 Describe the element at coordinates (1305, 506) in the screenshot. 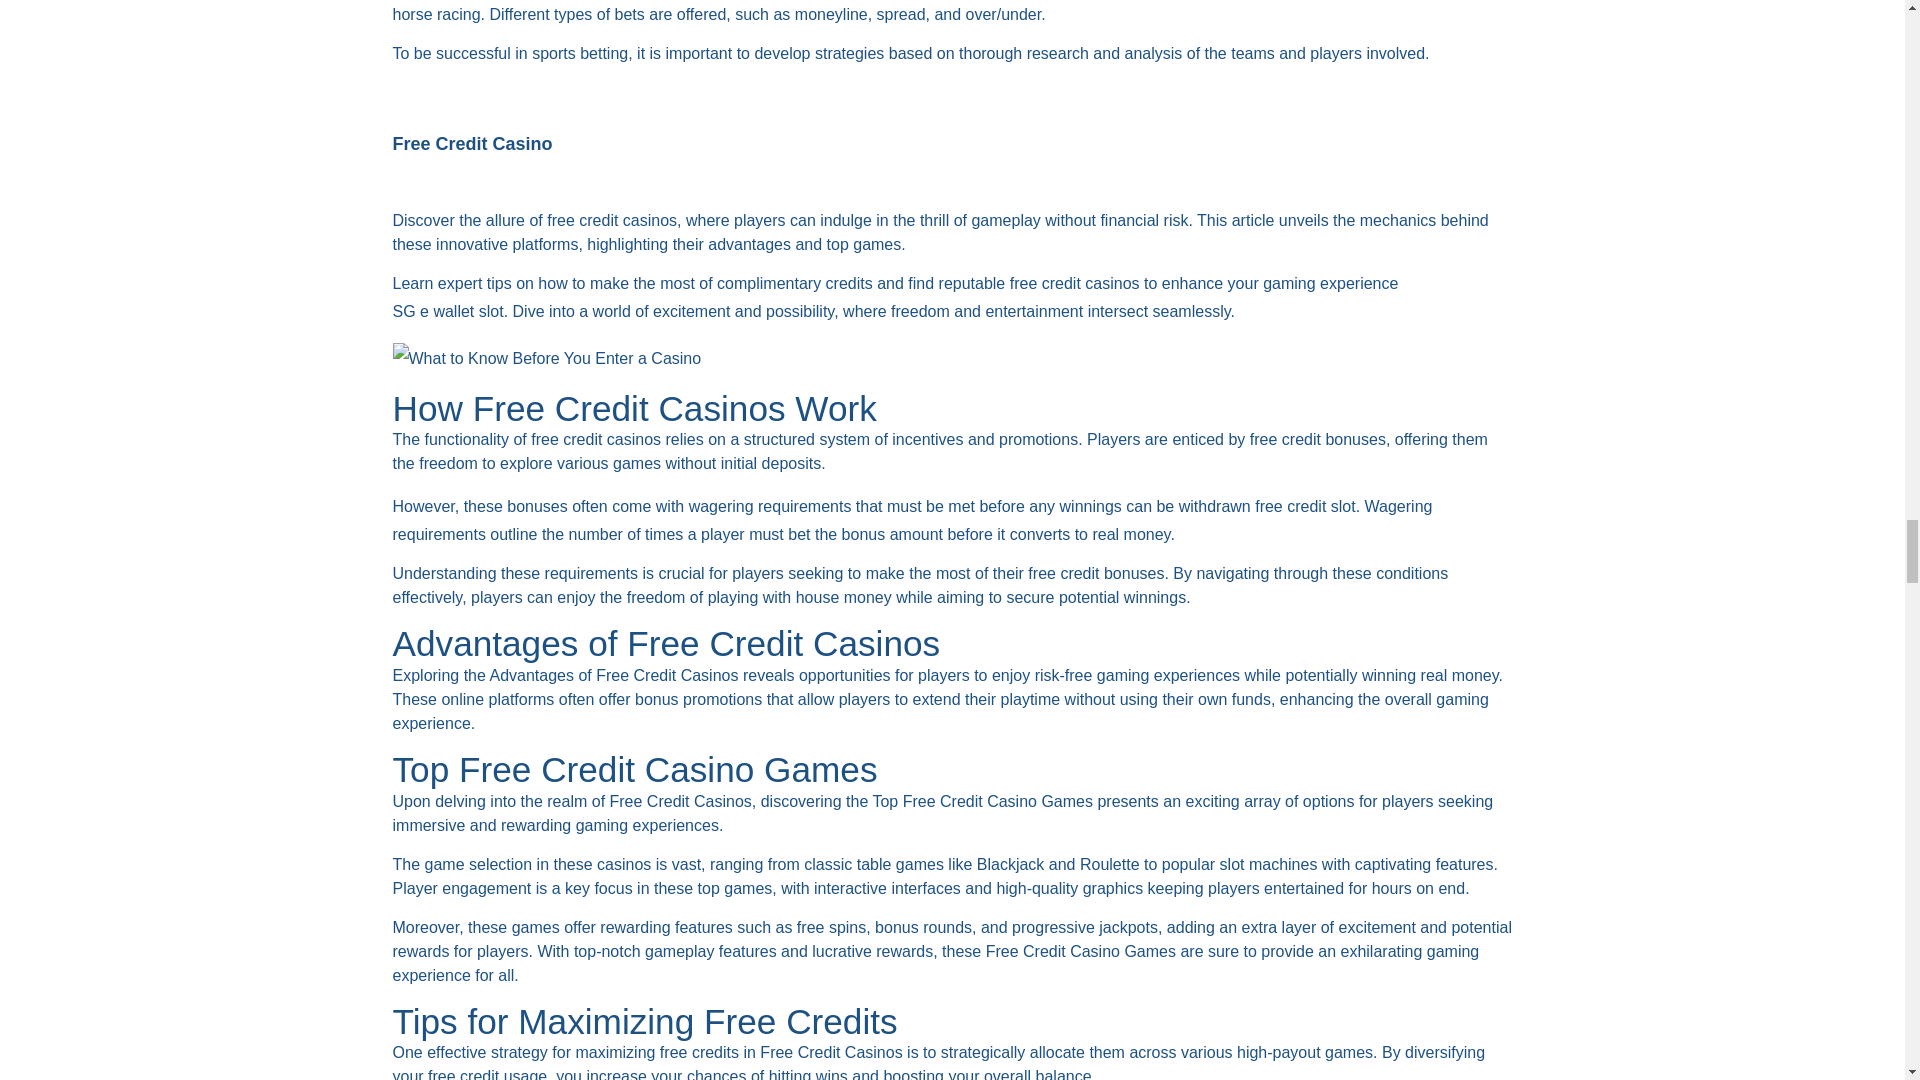

I see `free credit slot` at that location.